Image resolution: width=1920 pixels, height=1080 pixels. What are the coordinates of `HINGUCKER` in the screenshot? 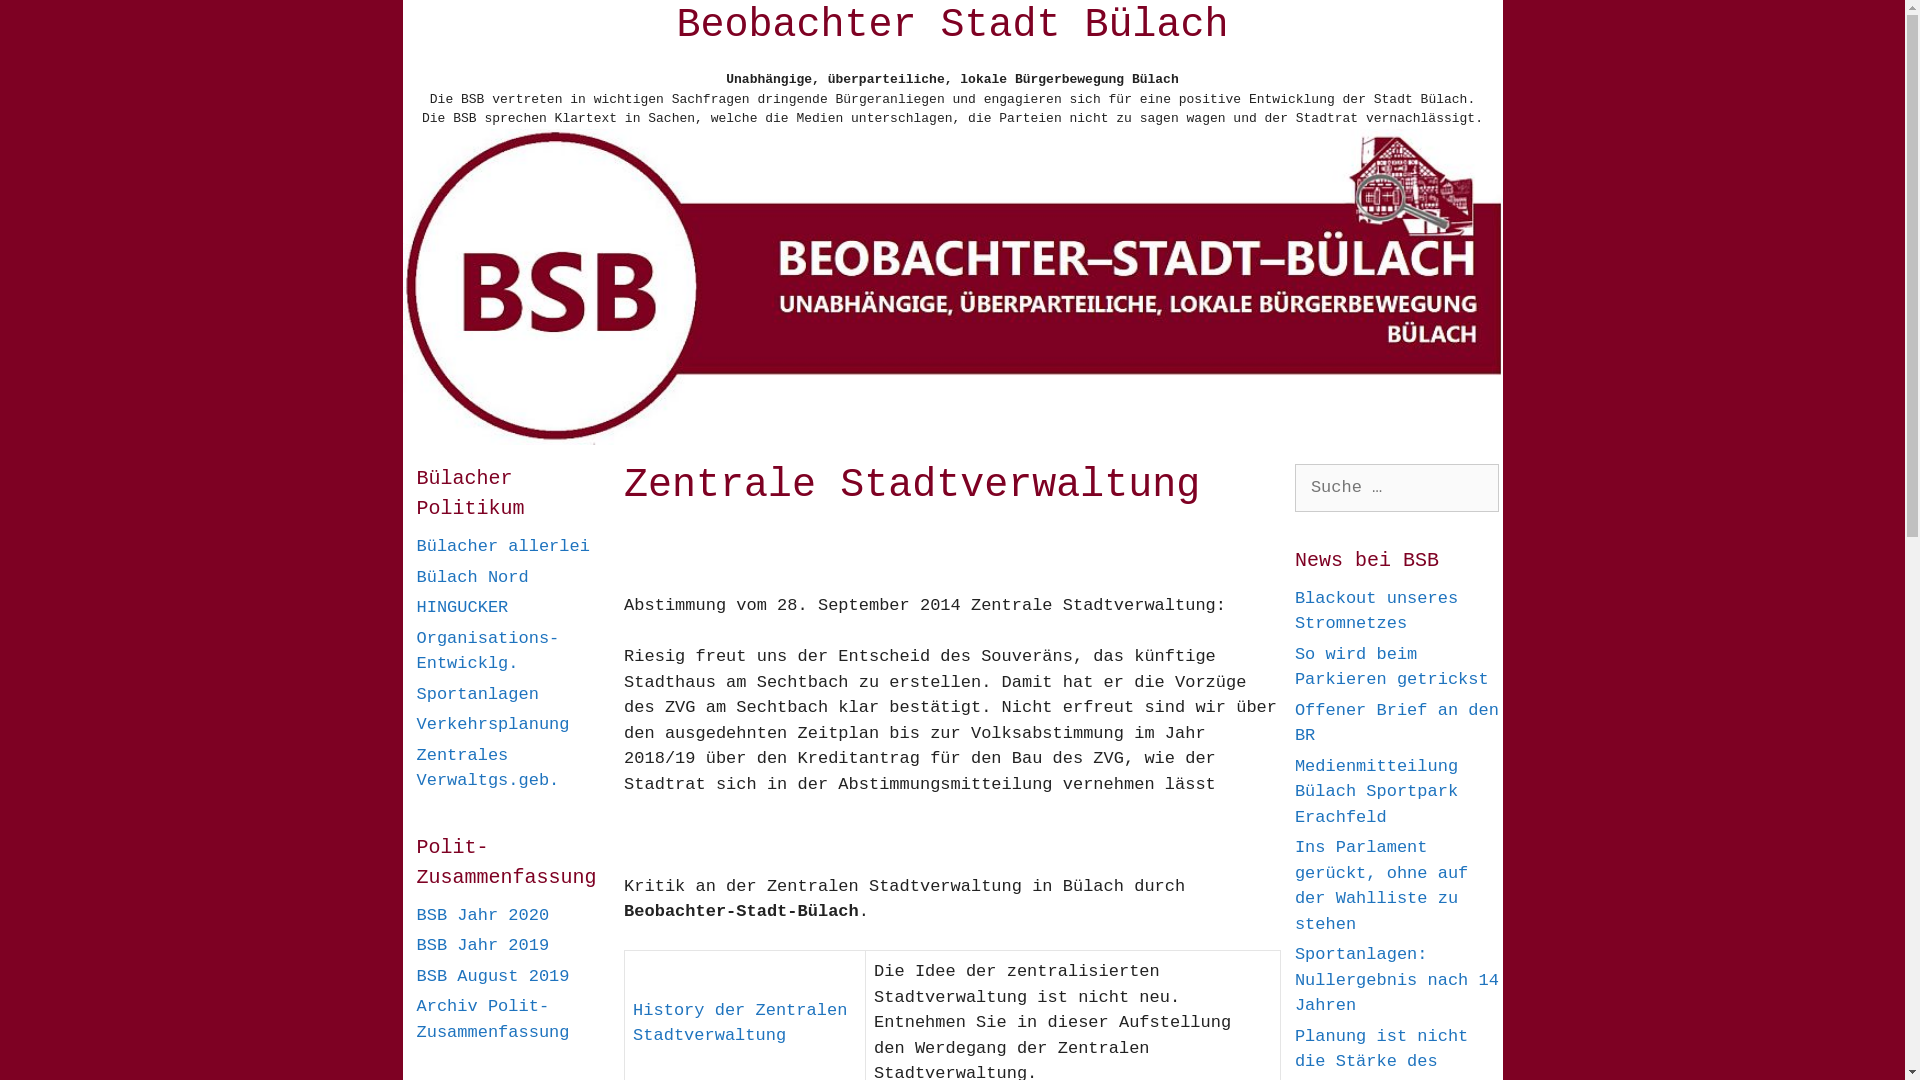 It's located at (462, 608).